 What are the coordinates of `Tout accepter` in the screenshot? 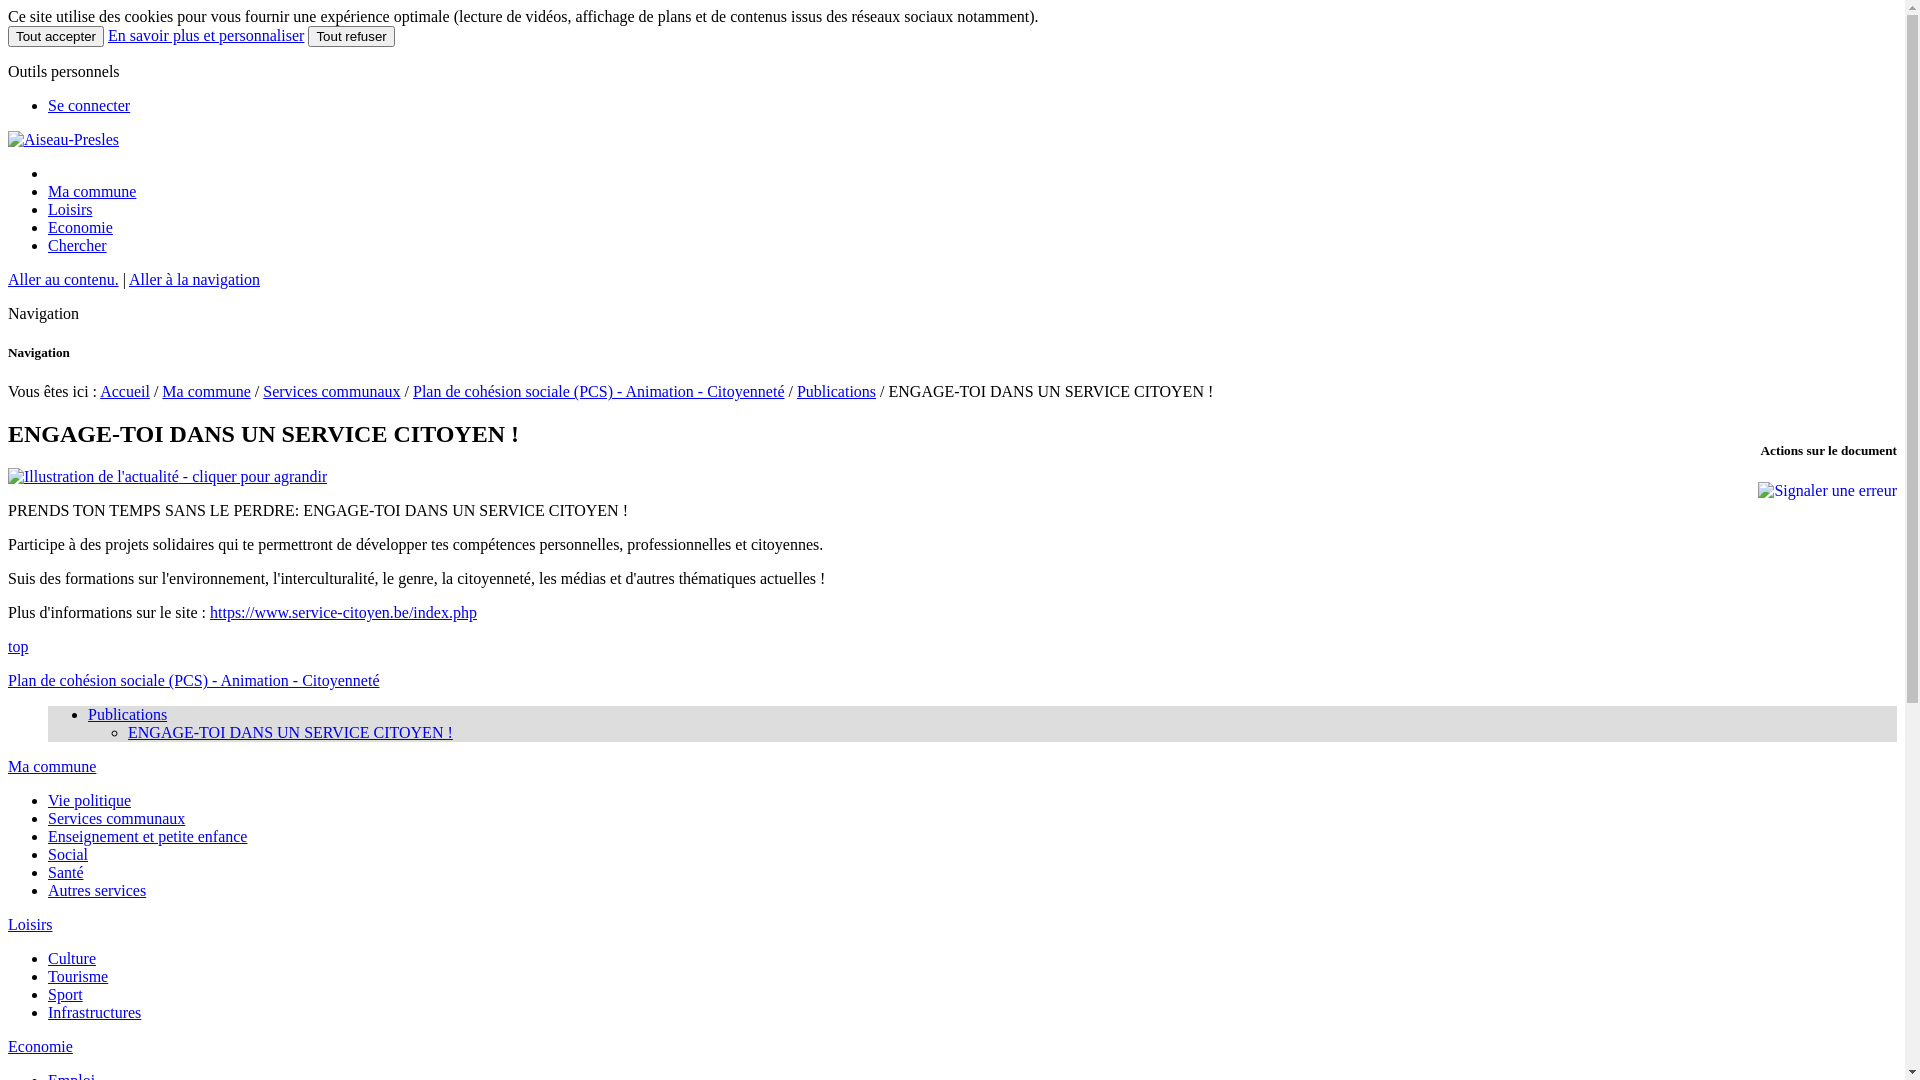 It's located at (56, 36).